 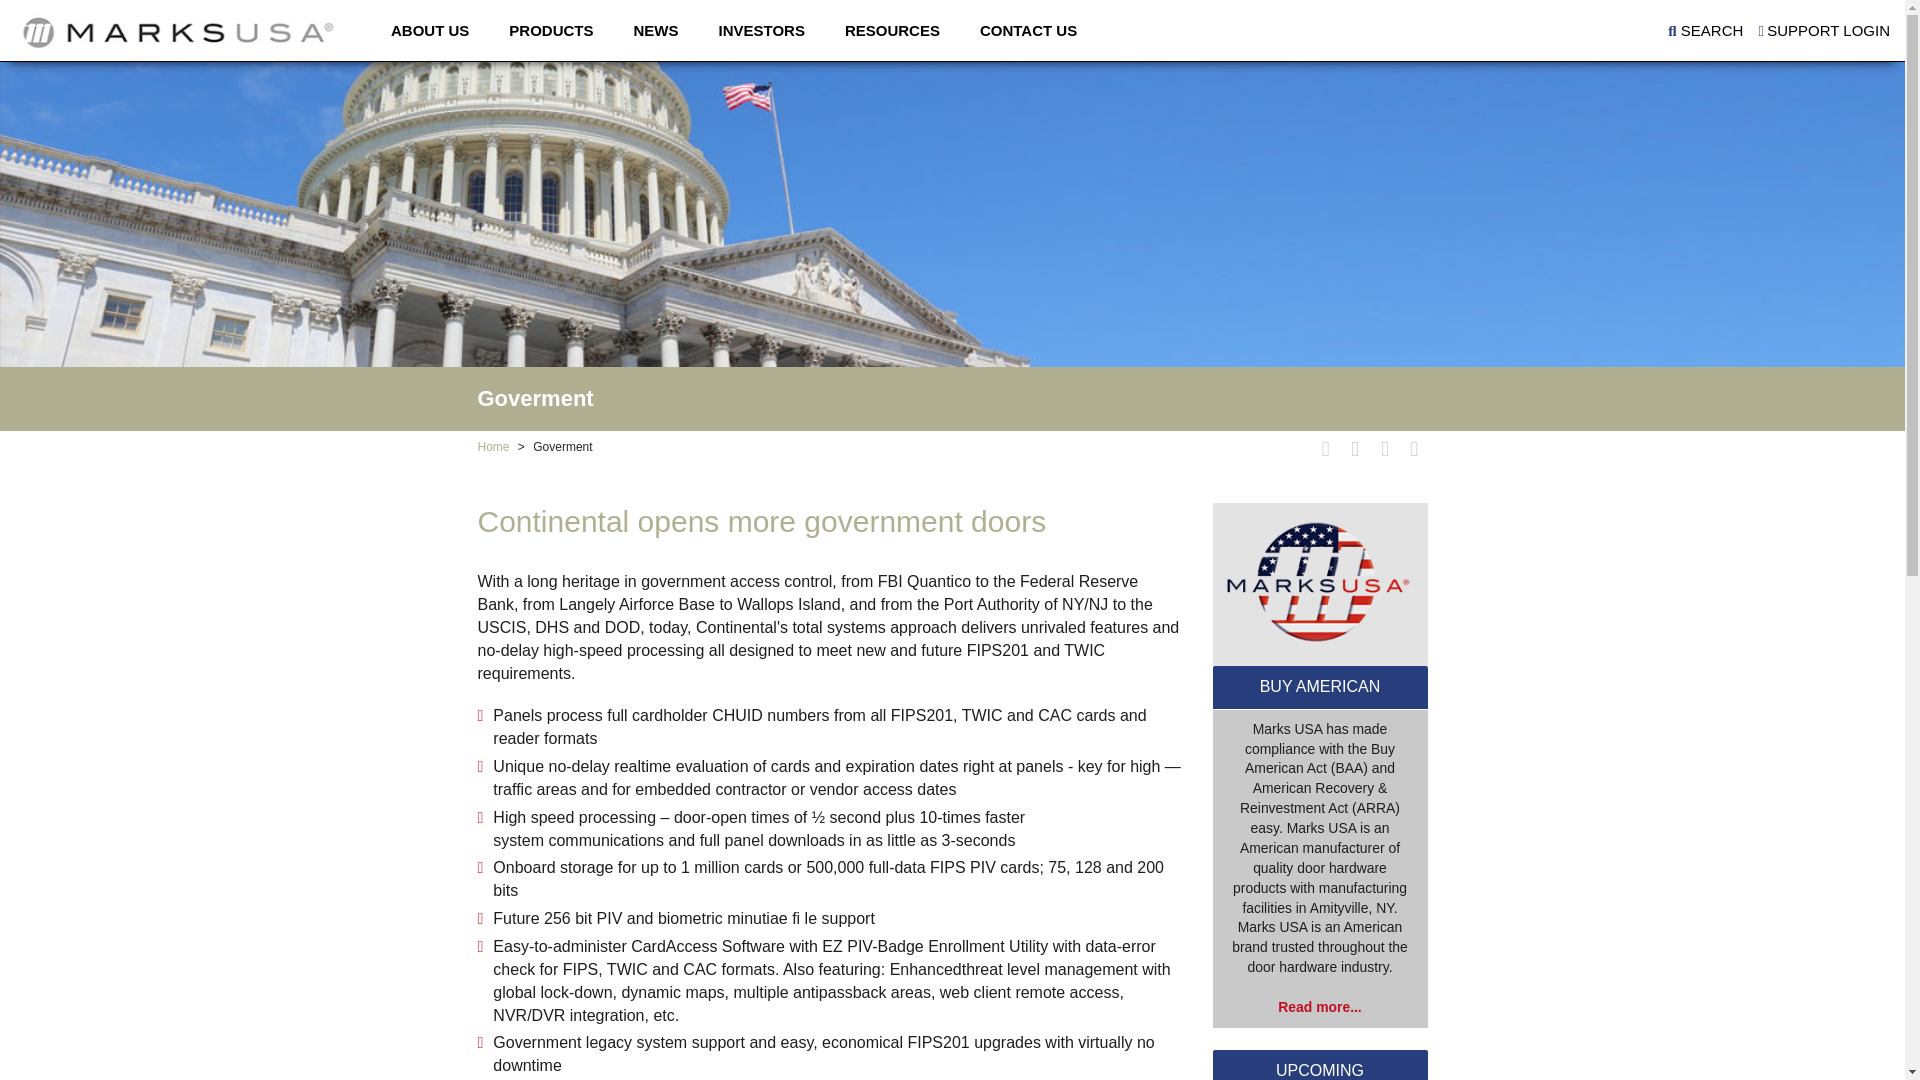 I want to click on INVESTORS, so click(x=762, y=30).